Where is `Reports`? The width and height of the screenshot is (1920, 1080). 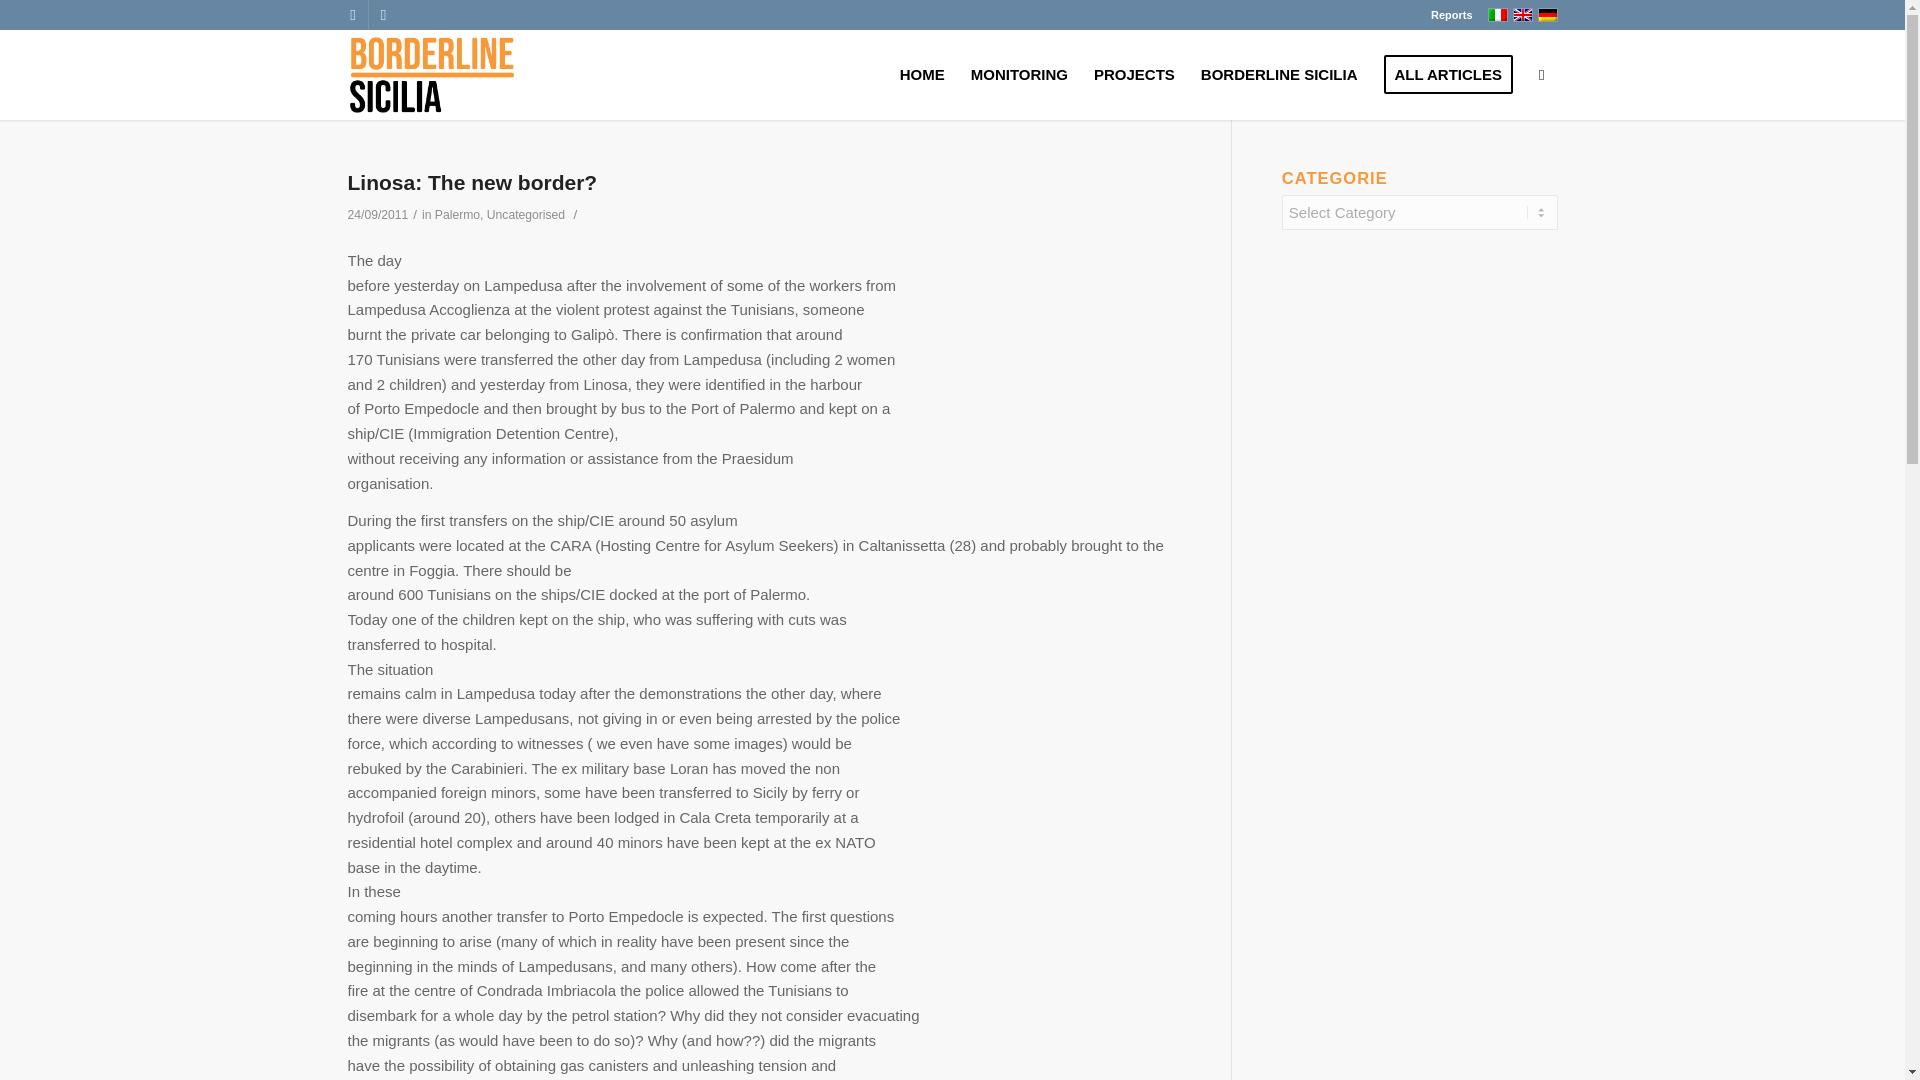 Reports is located at coordinates (1451, 15).